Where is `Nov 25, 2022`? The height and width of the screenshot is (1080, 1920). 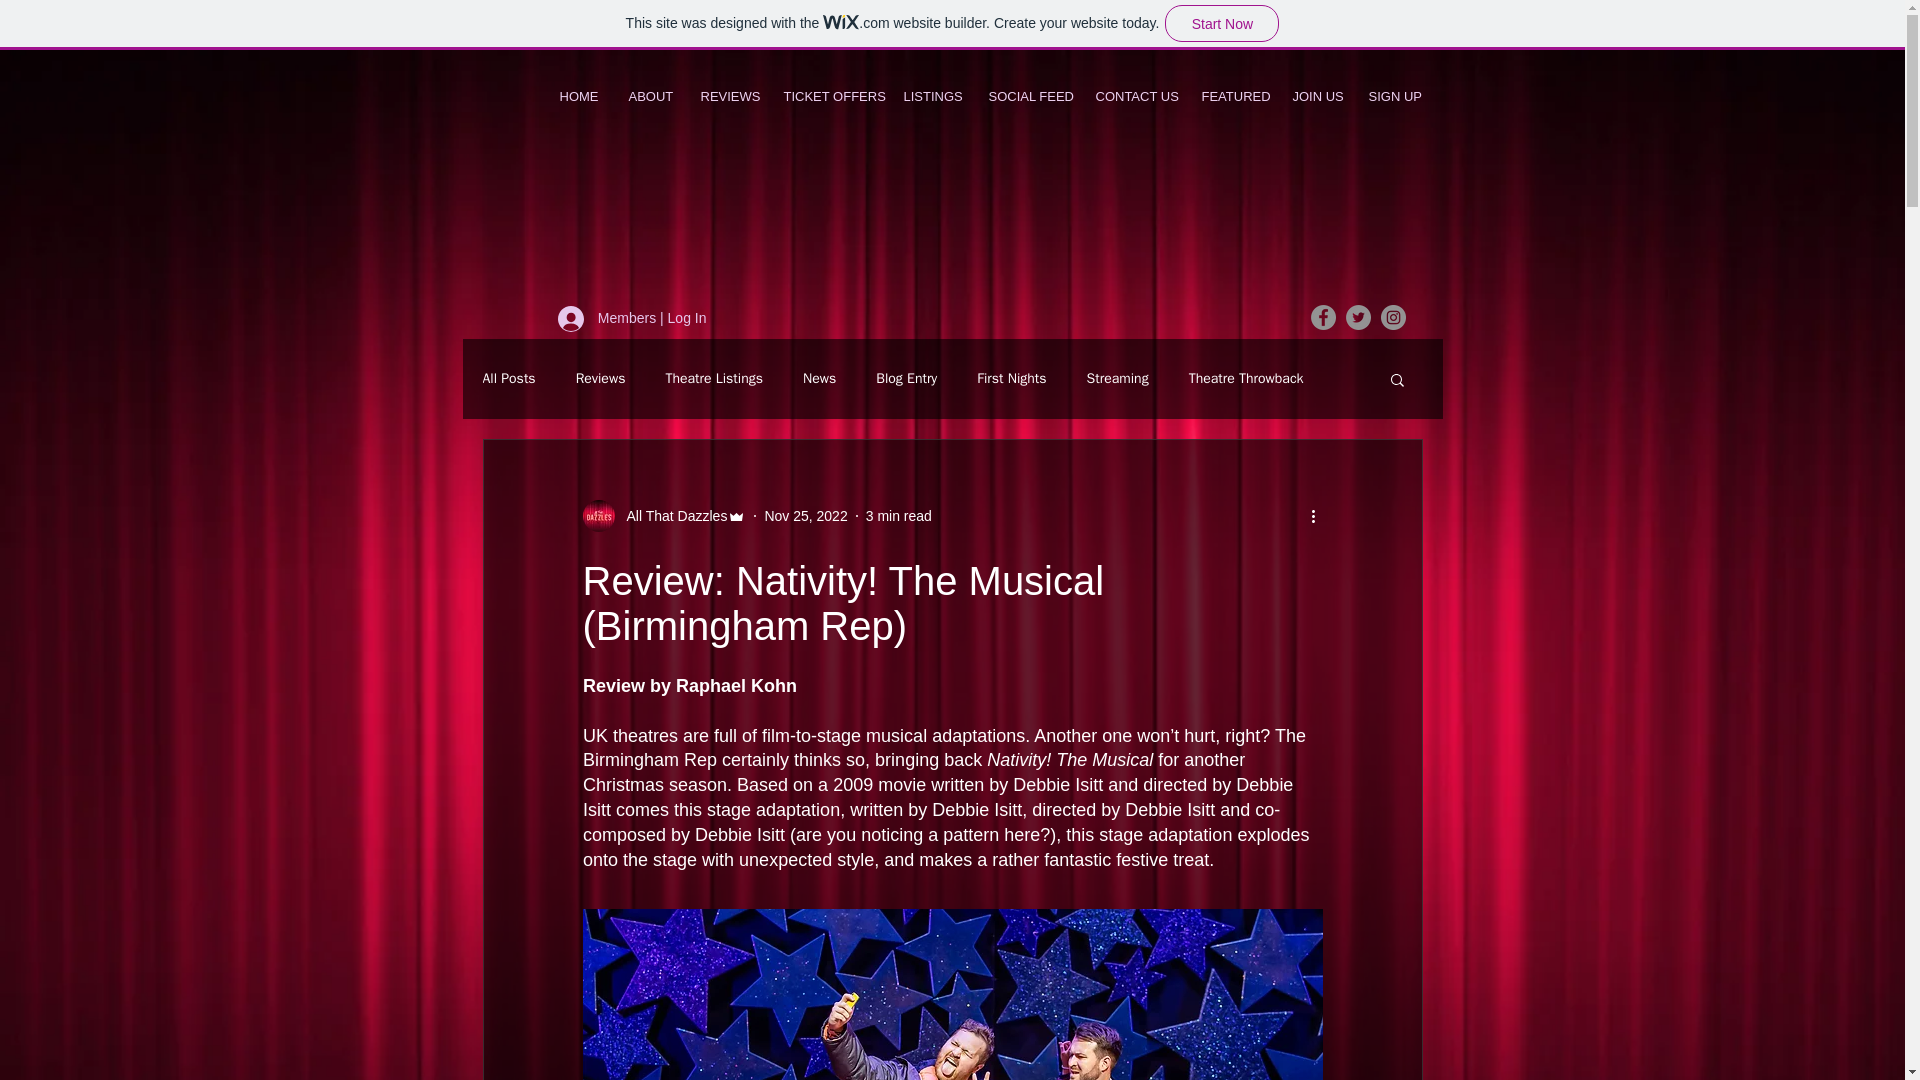 Nov 25, 2022 is located at coordinates (805, 515).